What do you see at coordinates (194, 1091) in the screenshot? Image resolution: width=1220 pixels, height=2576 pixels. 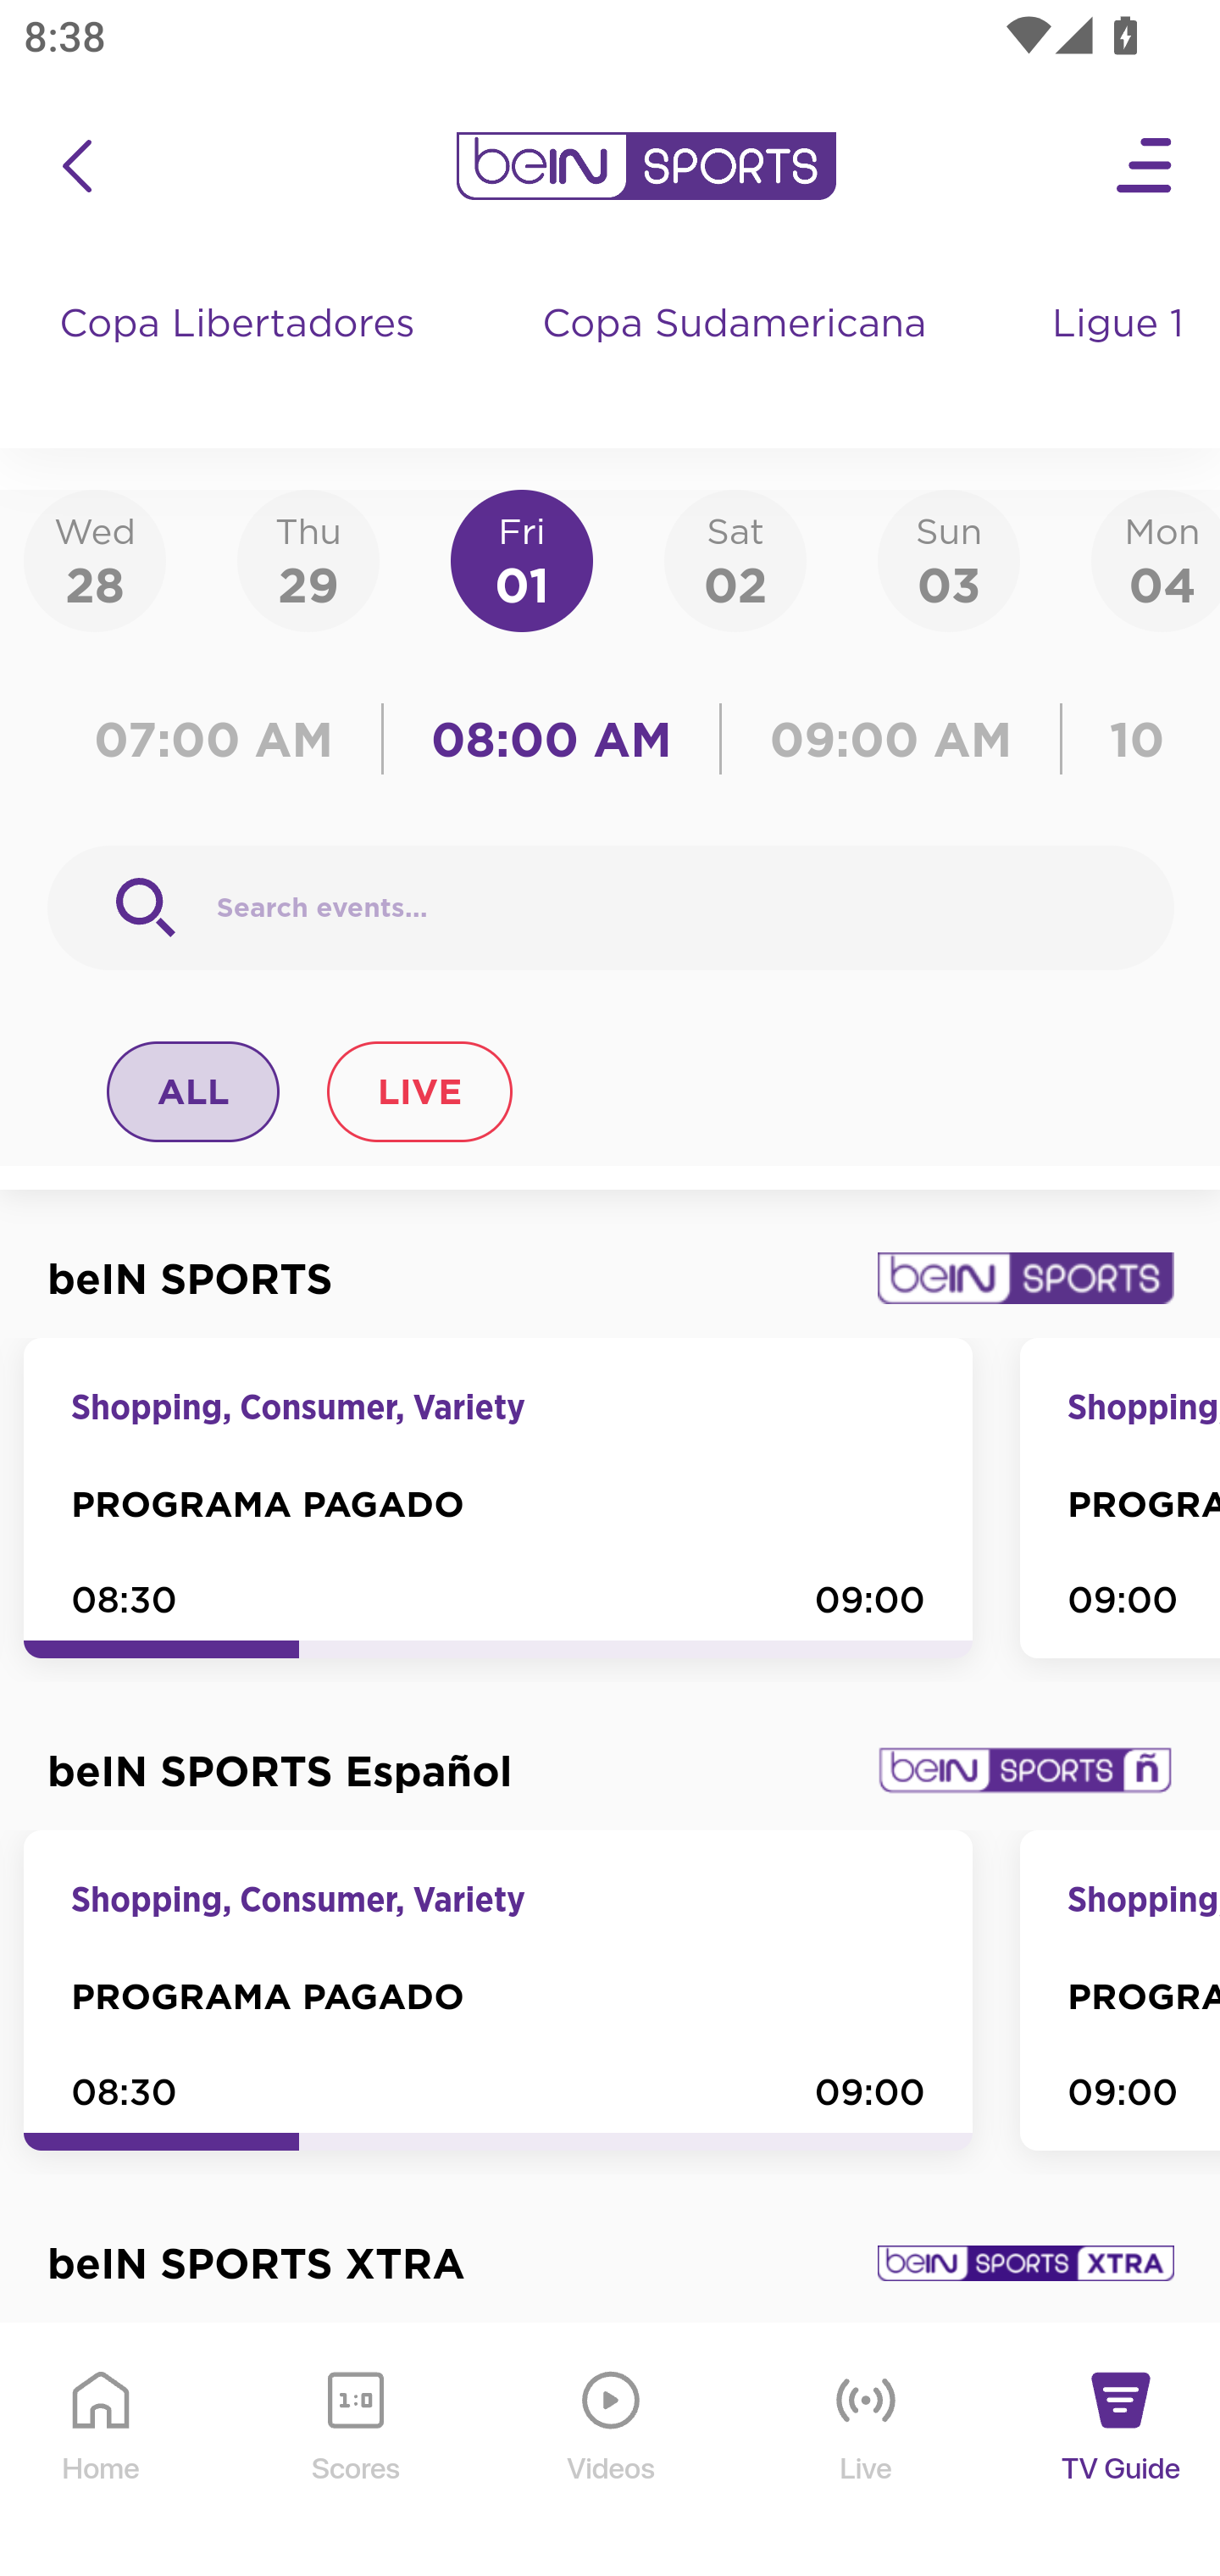 I see `ALL` at bounding box center [194, 1091].